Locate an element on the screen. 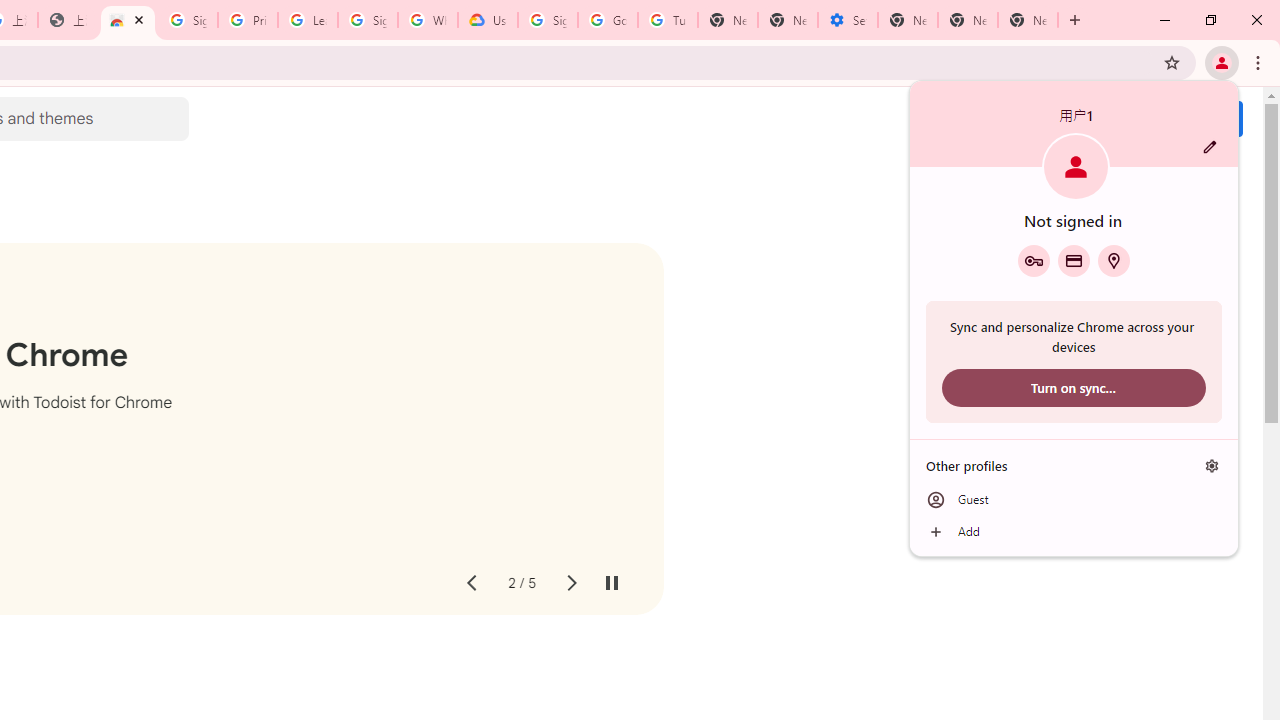 This screenshot has height=720, width=1280. New Tab is located at coordinates (908, 20).